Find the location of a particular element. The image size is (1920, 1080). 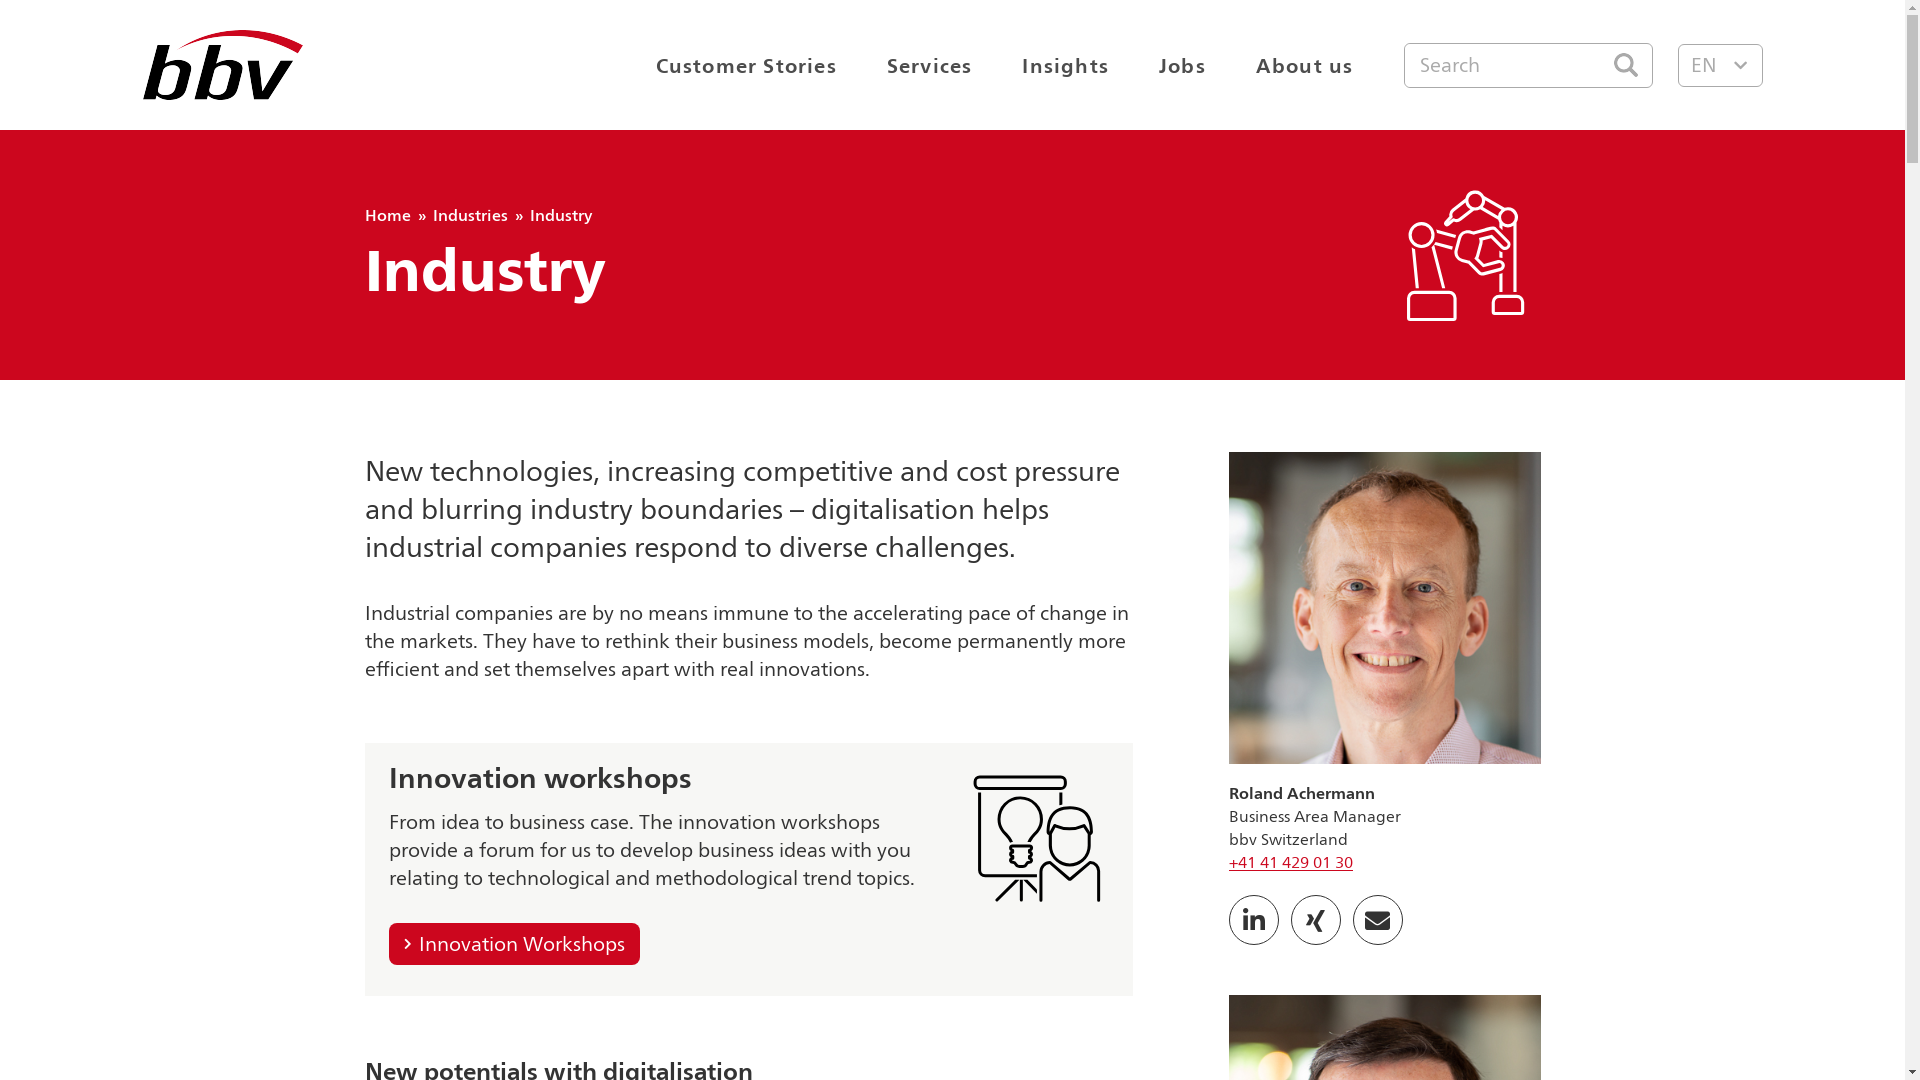

Industries is located at coordinates (469, 216).